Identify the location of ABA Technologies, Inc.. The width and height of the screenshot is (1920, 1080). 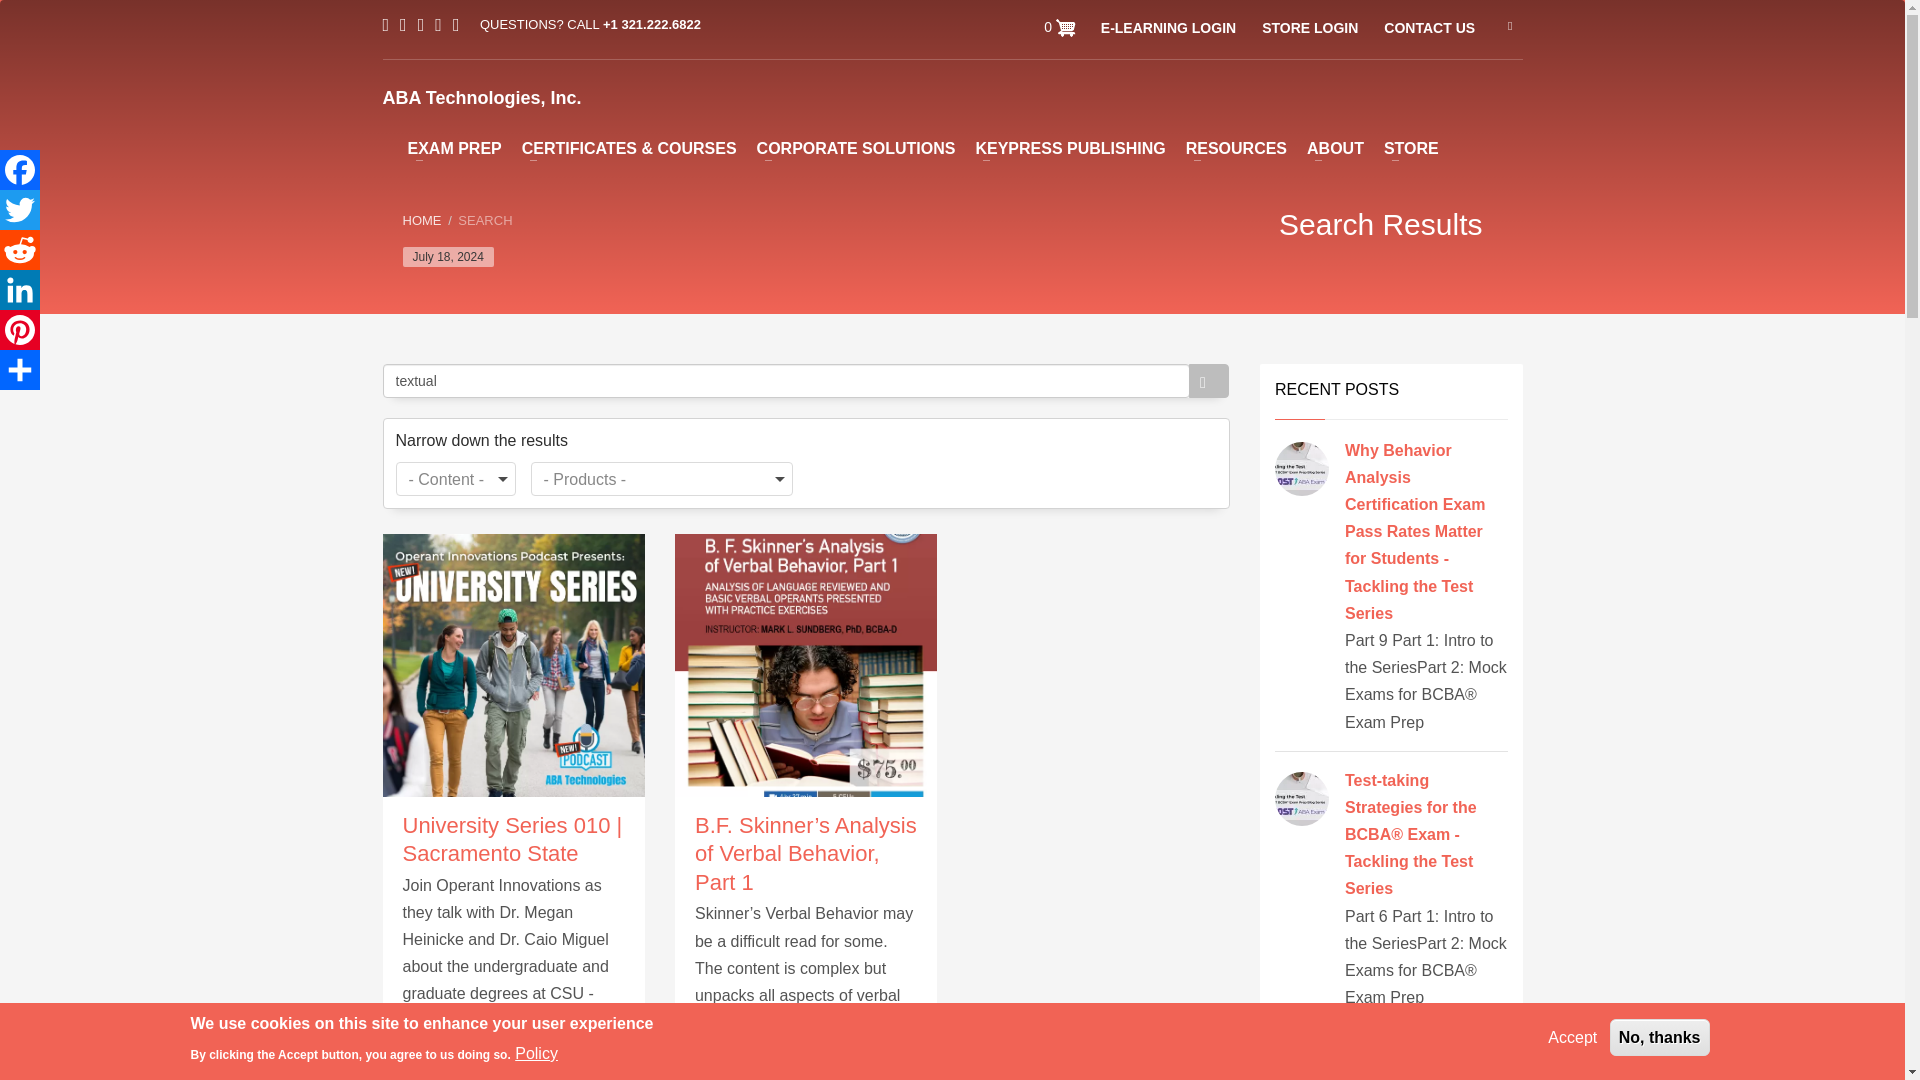
(482, 98).